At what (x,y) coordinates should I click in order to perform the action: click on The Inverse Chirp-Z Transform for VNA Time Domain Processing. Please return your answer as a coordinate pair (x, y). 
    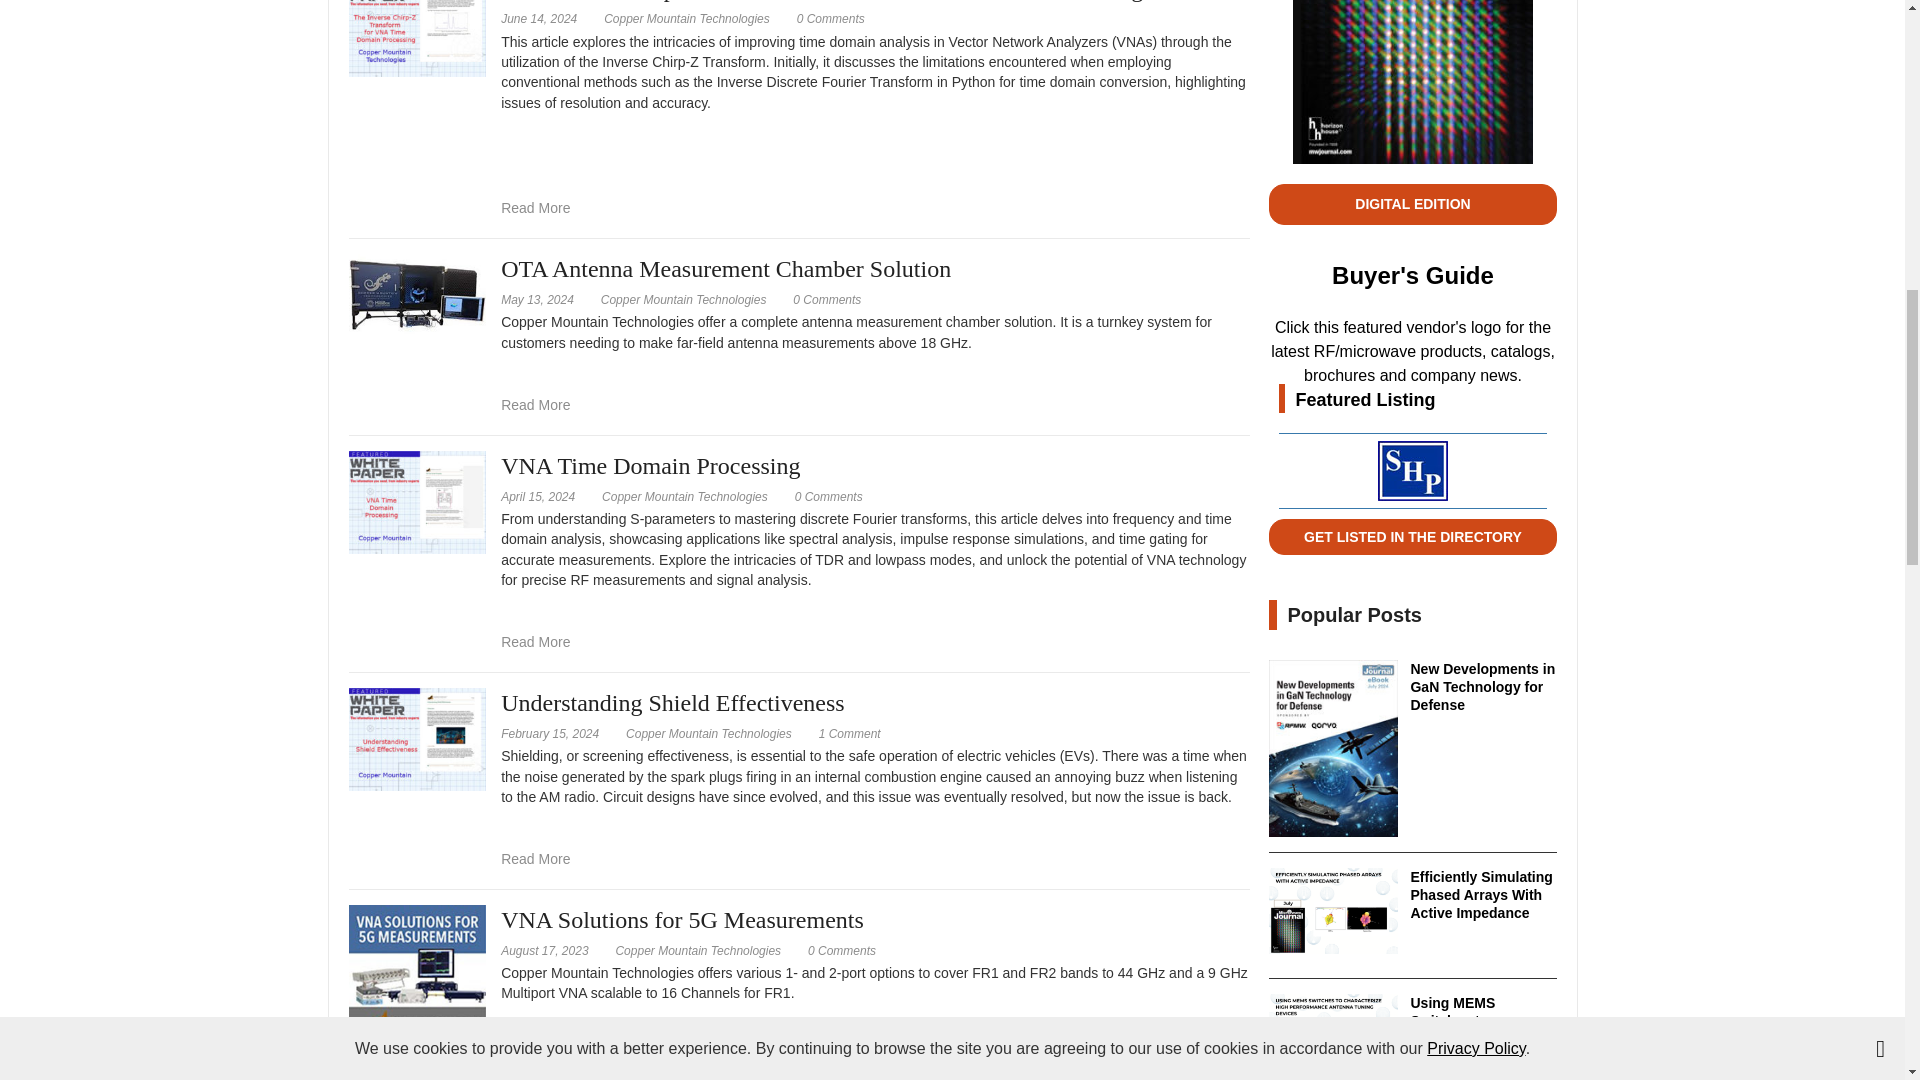
    Looking at the image, I should click on (536, 208).